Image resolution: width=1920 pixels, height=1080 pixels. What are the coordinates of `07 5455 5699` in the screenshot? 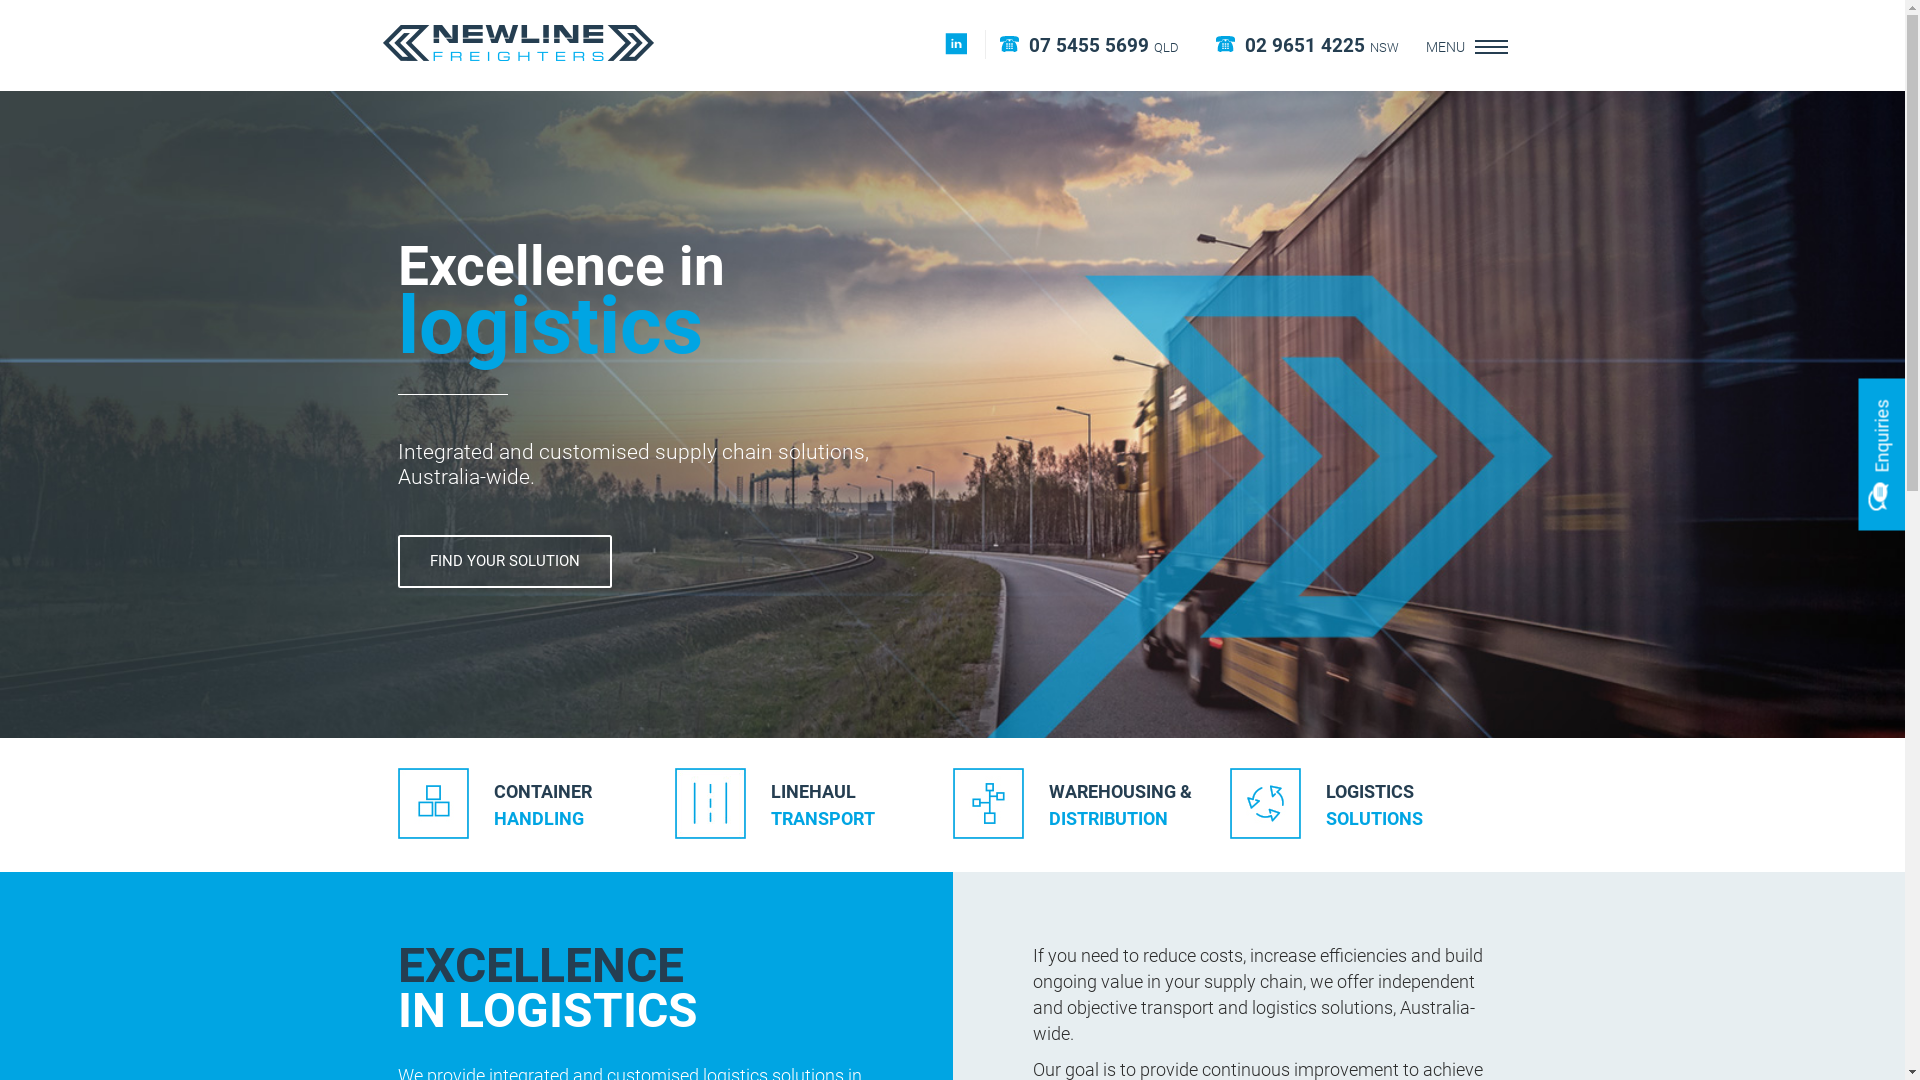 It's located at (1088, 46).